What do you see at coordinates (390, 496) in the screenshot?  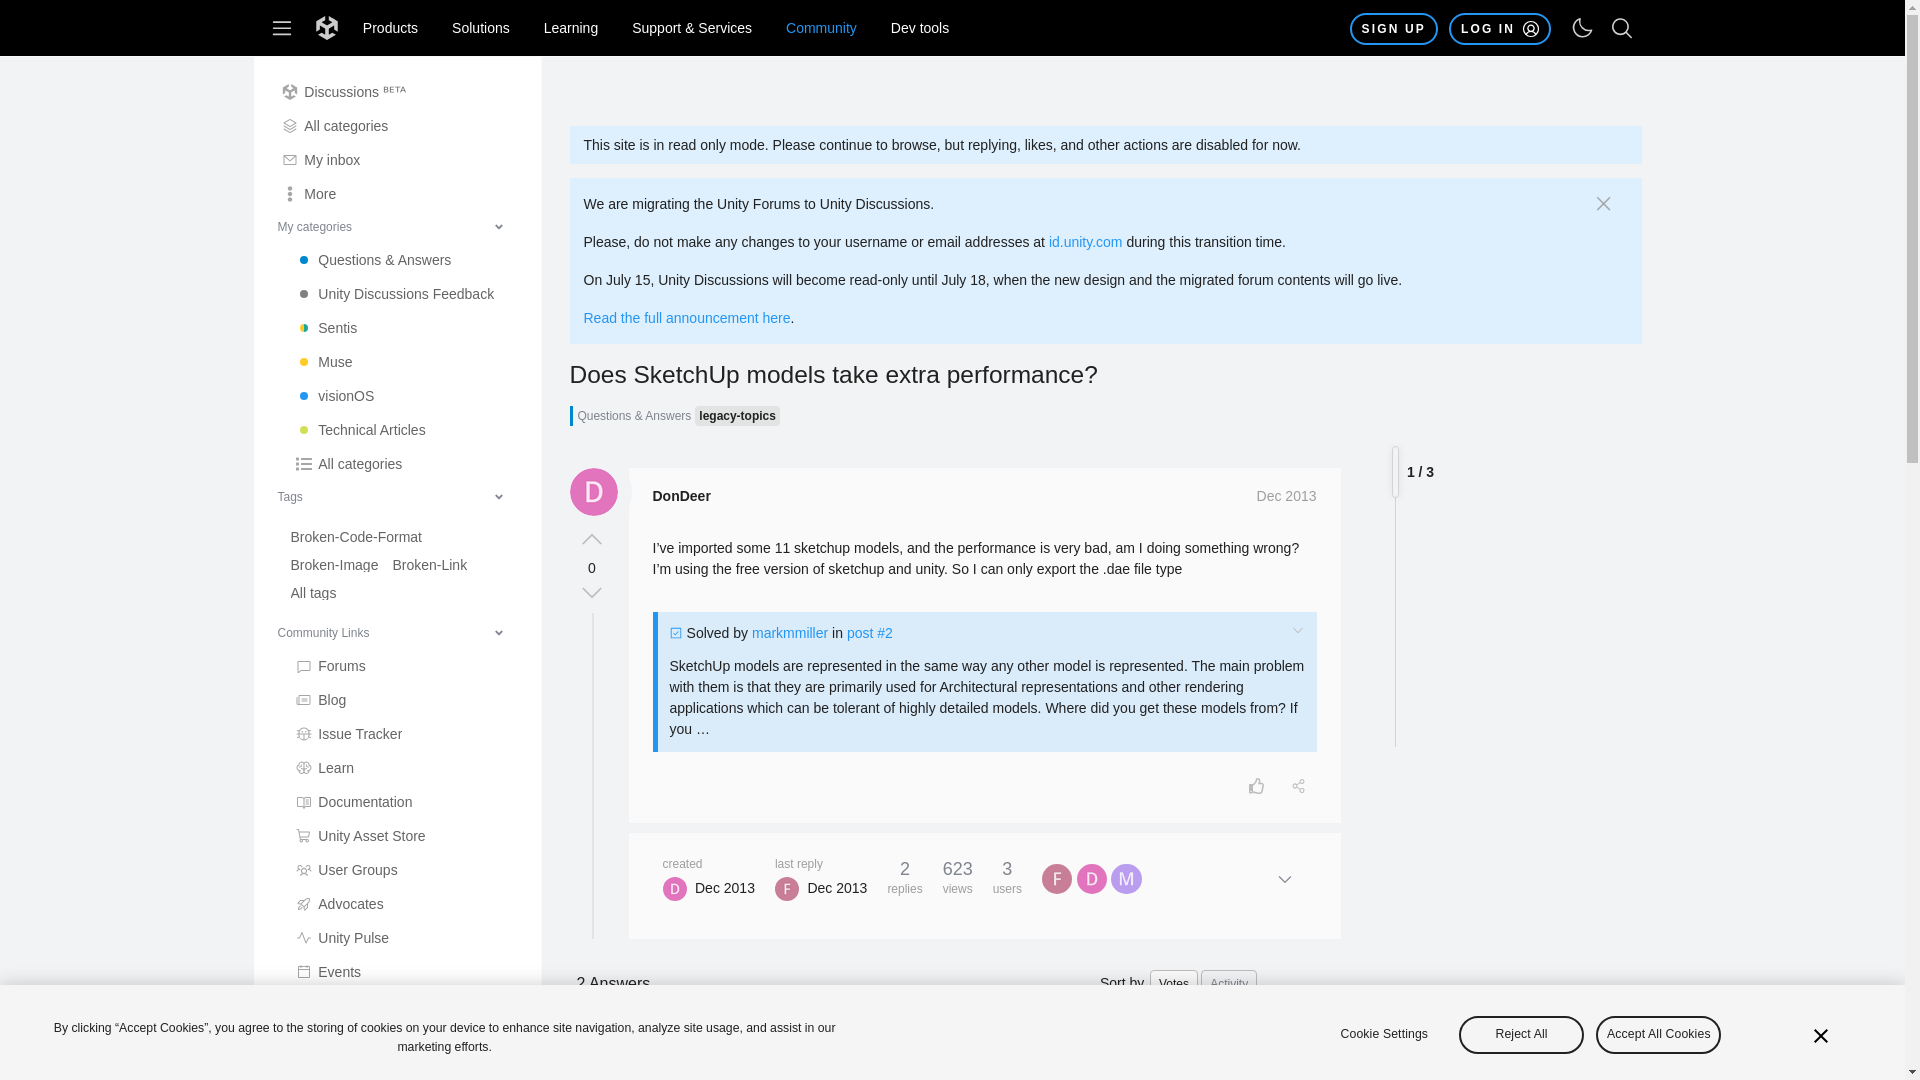 I see `Toggle section` at bounding box center [390, 496].